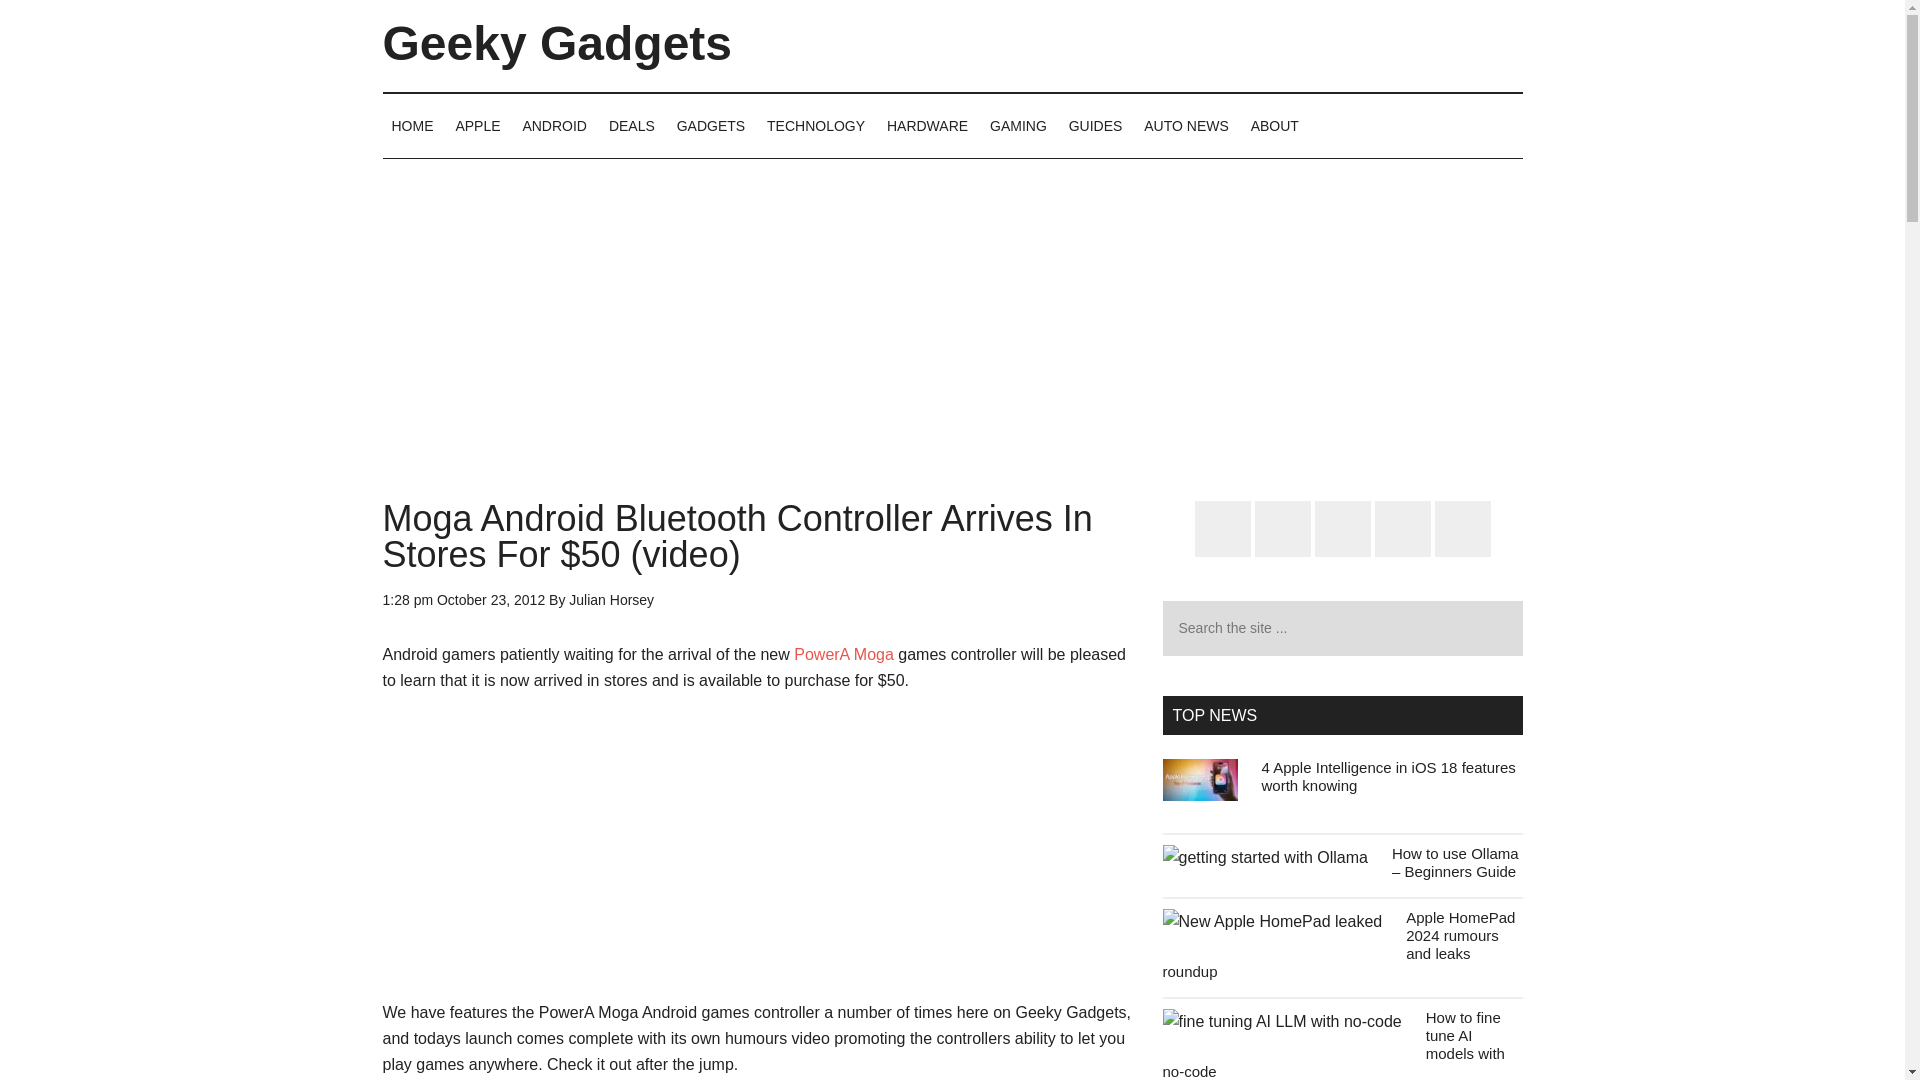 The width and height of the screenshot is (1920, 1080). Describe the element at coordinates (844, 654) in the screenshot. I see `PowerA Moga` at that location.